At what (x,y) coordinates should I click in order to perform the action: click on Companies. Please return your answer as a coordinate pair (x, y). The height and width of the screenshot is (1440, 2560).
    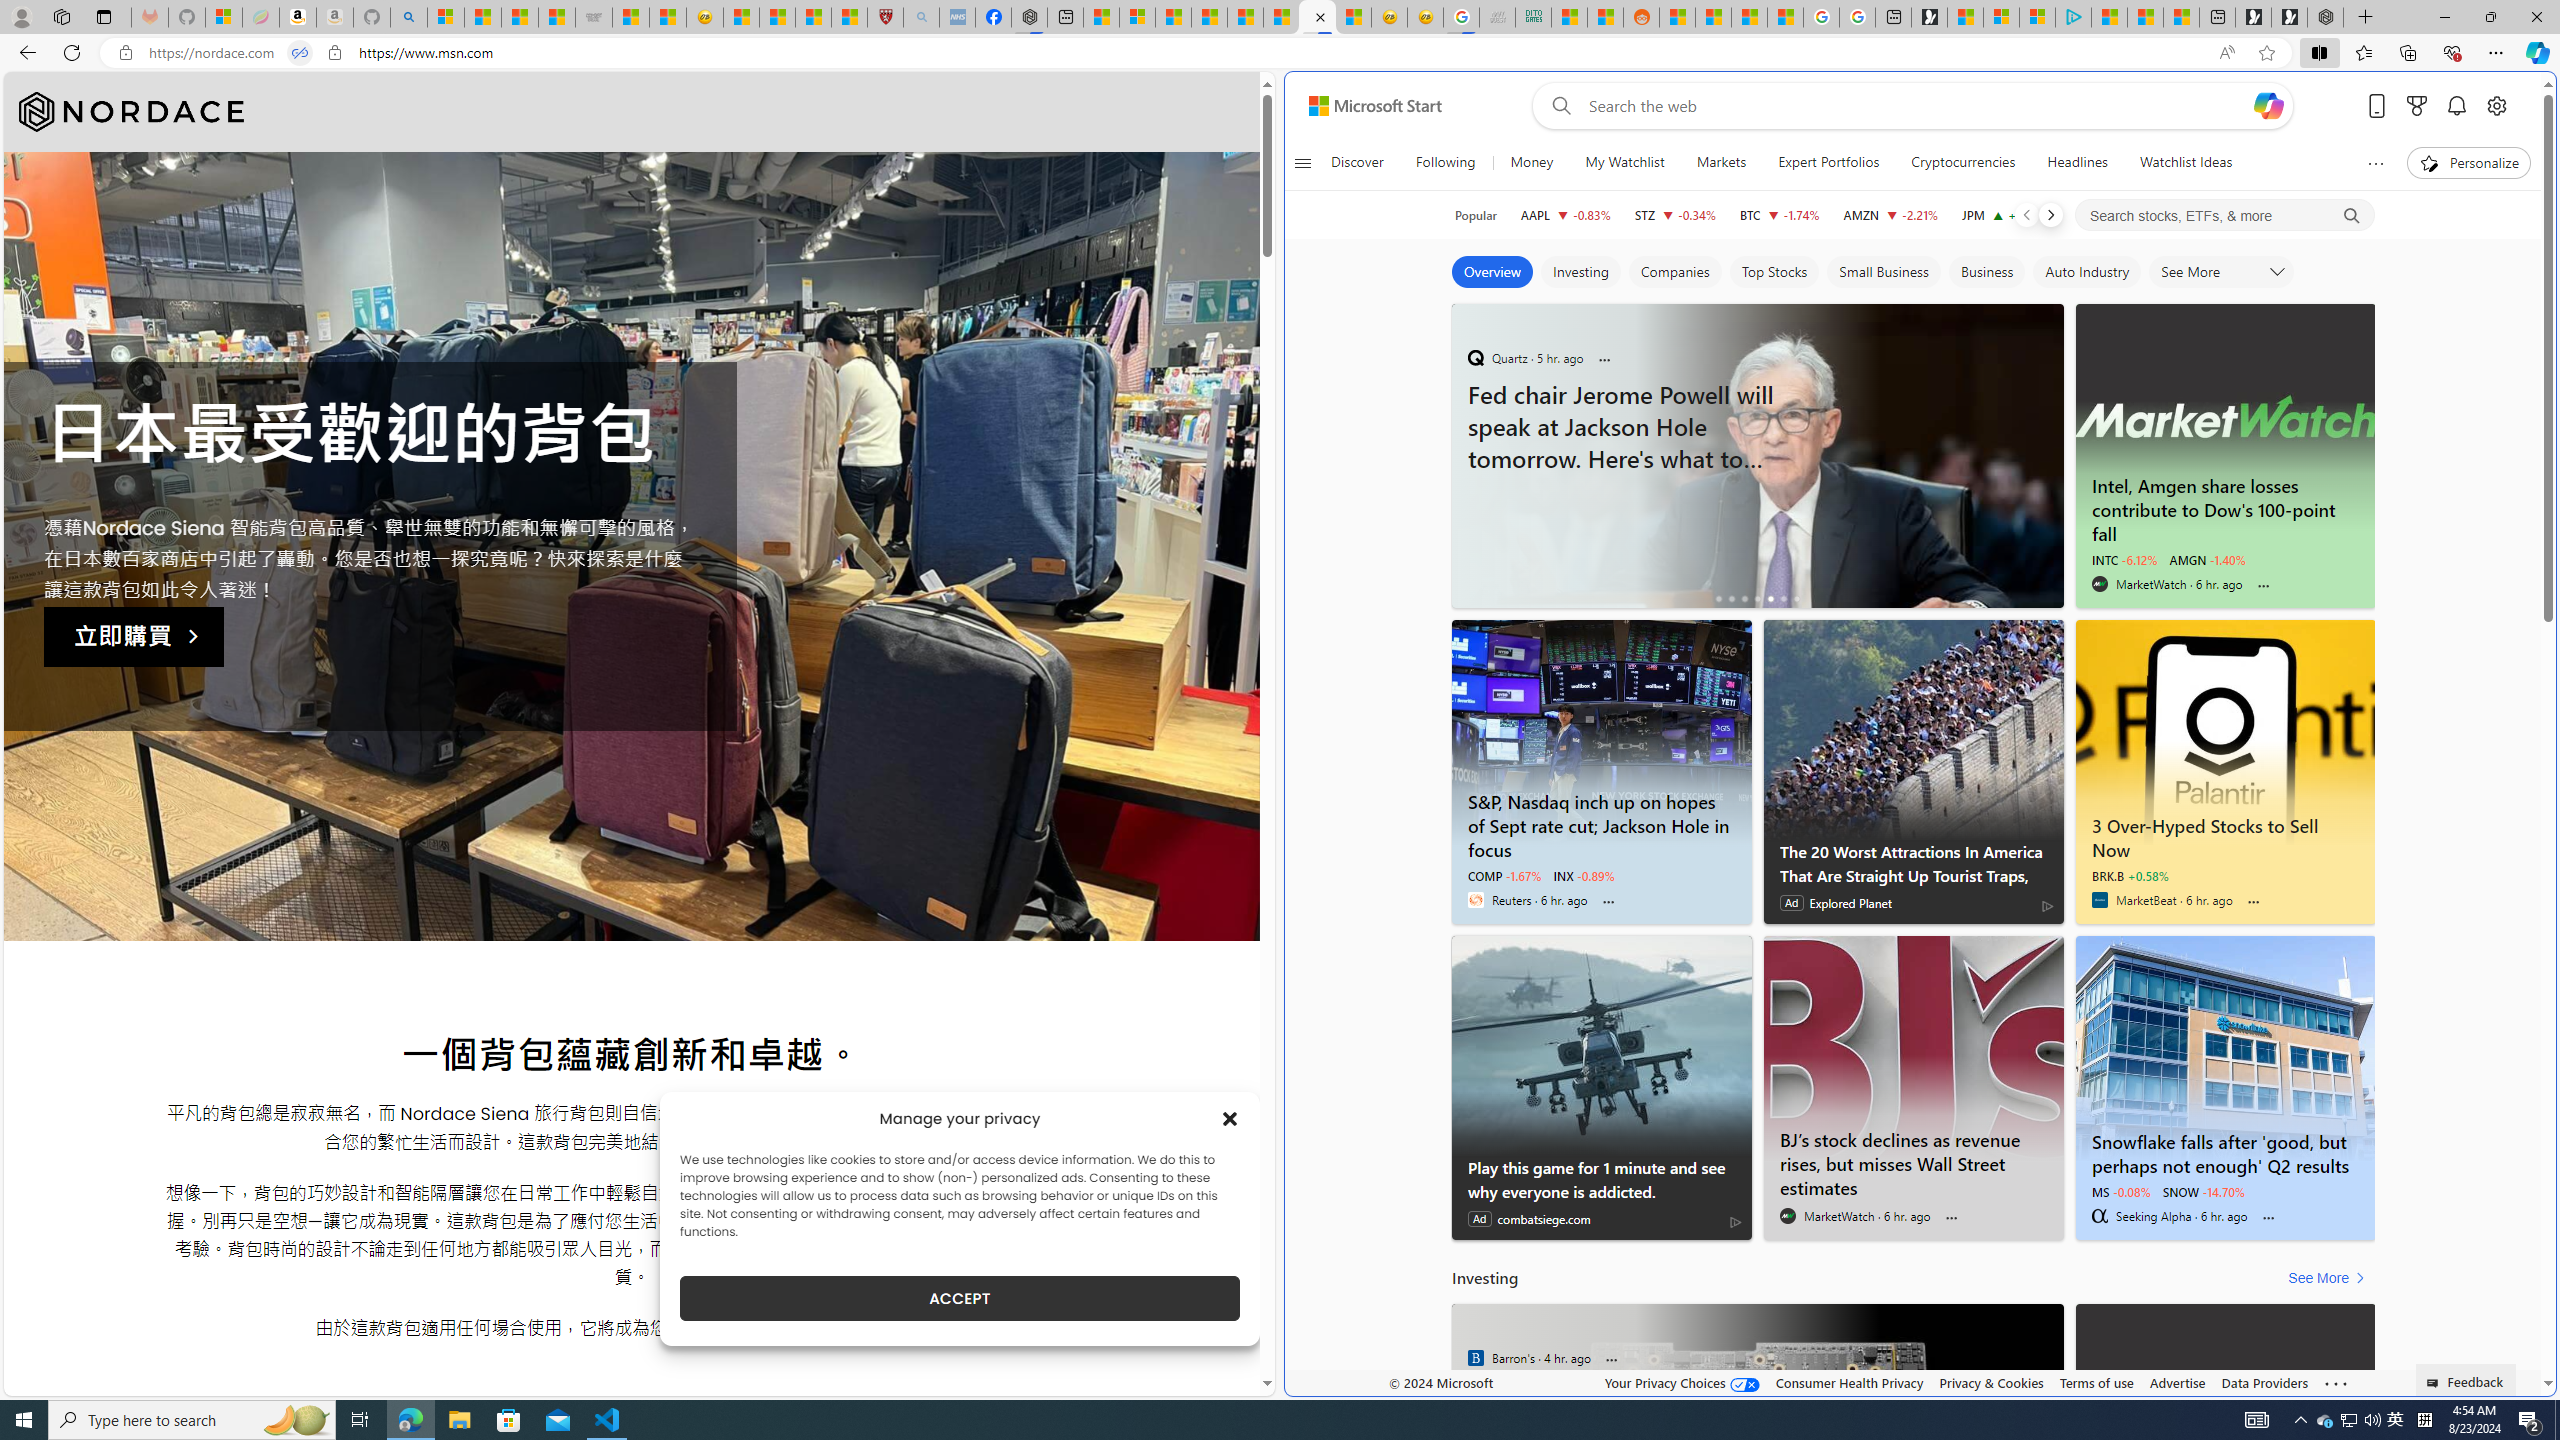
    Looking at the image, I should click on (1675, 272).